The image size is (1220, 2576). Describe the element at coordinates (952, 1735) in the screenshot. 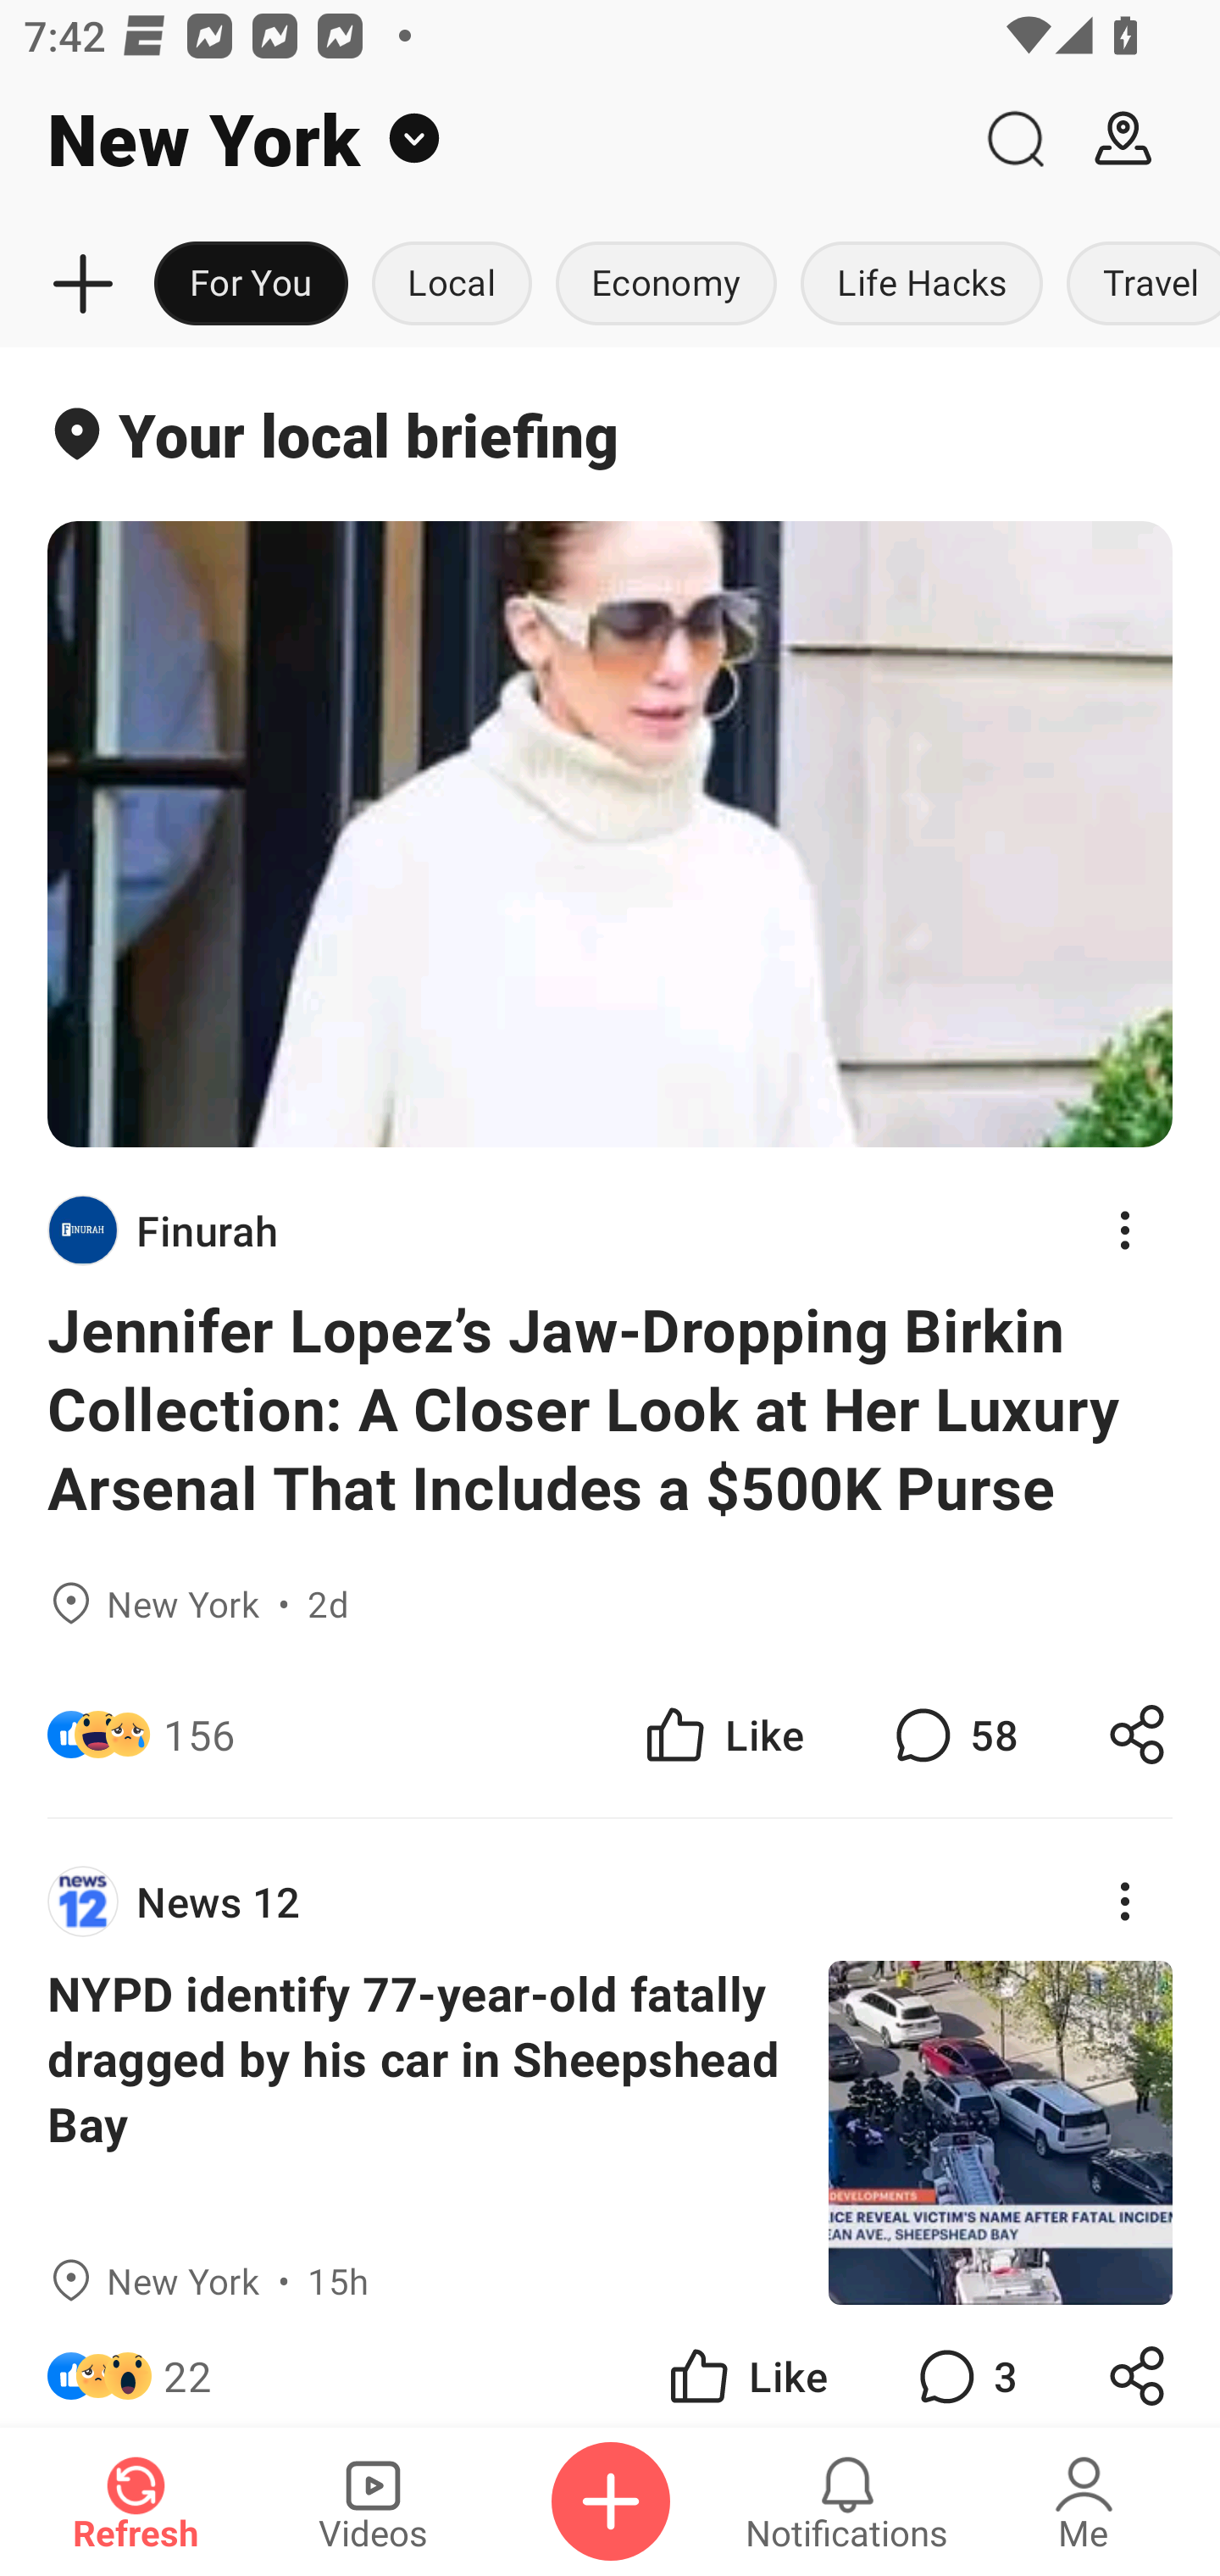

I see `58` at that location.